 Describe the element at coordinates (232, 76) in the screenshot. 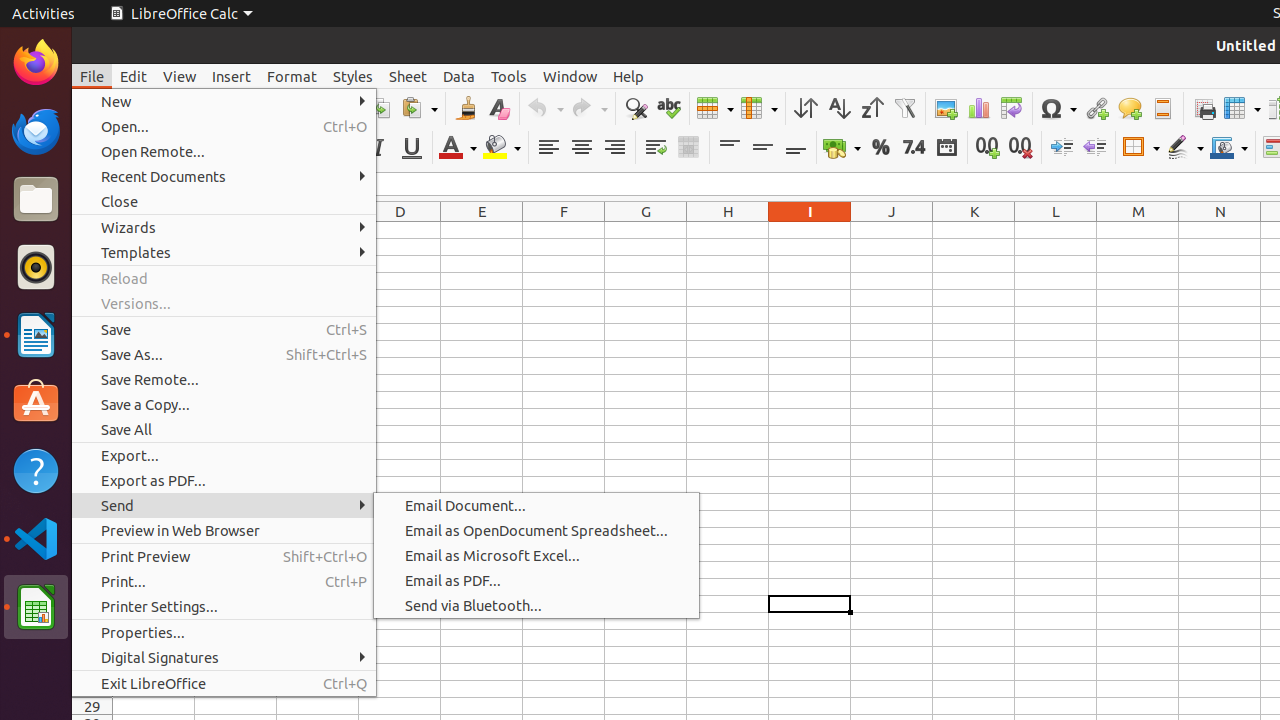

I see `Insert` at that location.